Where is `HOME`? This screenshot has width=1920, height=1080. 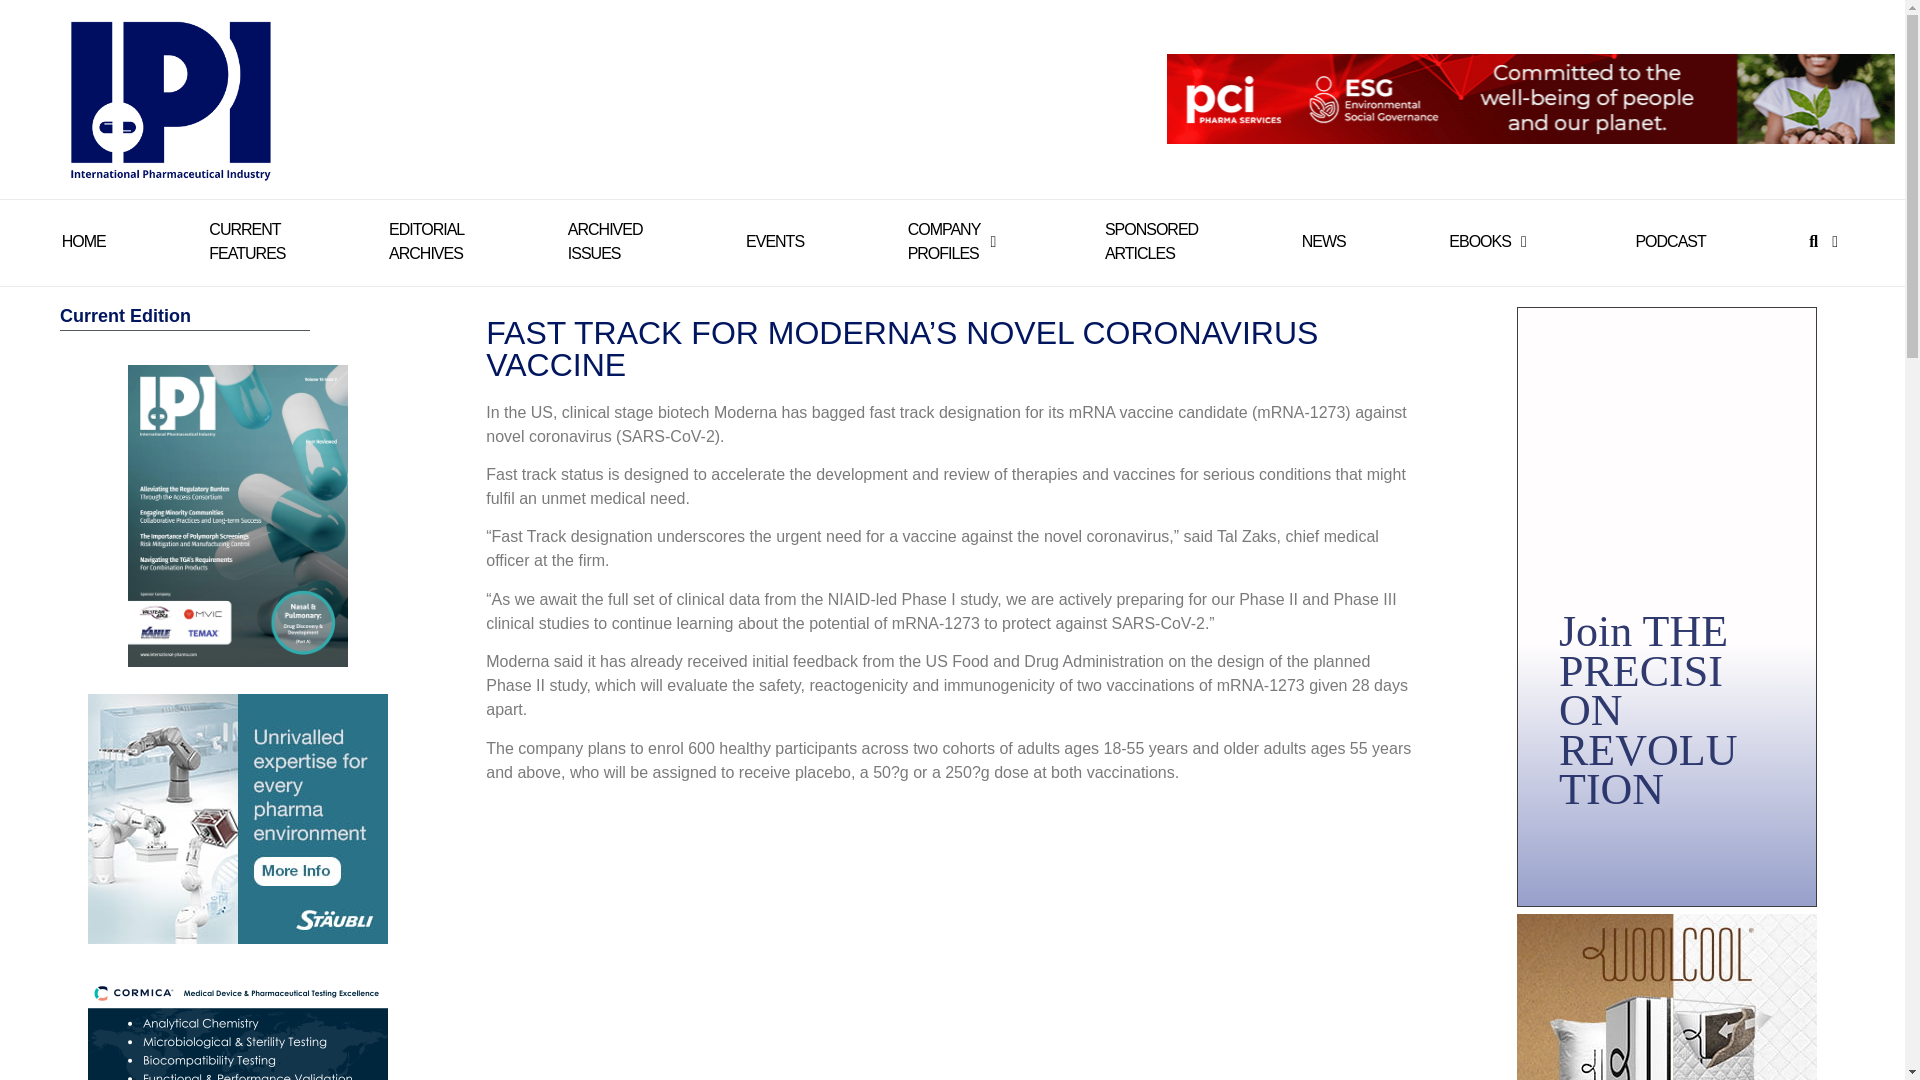
HOME is located at coordinates (1152, 242).